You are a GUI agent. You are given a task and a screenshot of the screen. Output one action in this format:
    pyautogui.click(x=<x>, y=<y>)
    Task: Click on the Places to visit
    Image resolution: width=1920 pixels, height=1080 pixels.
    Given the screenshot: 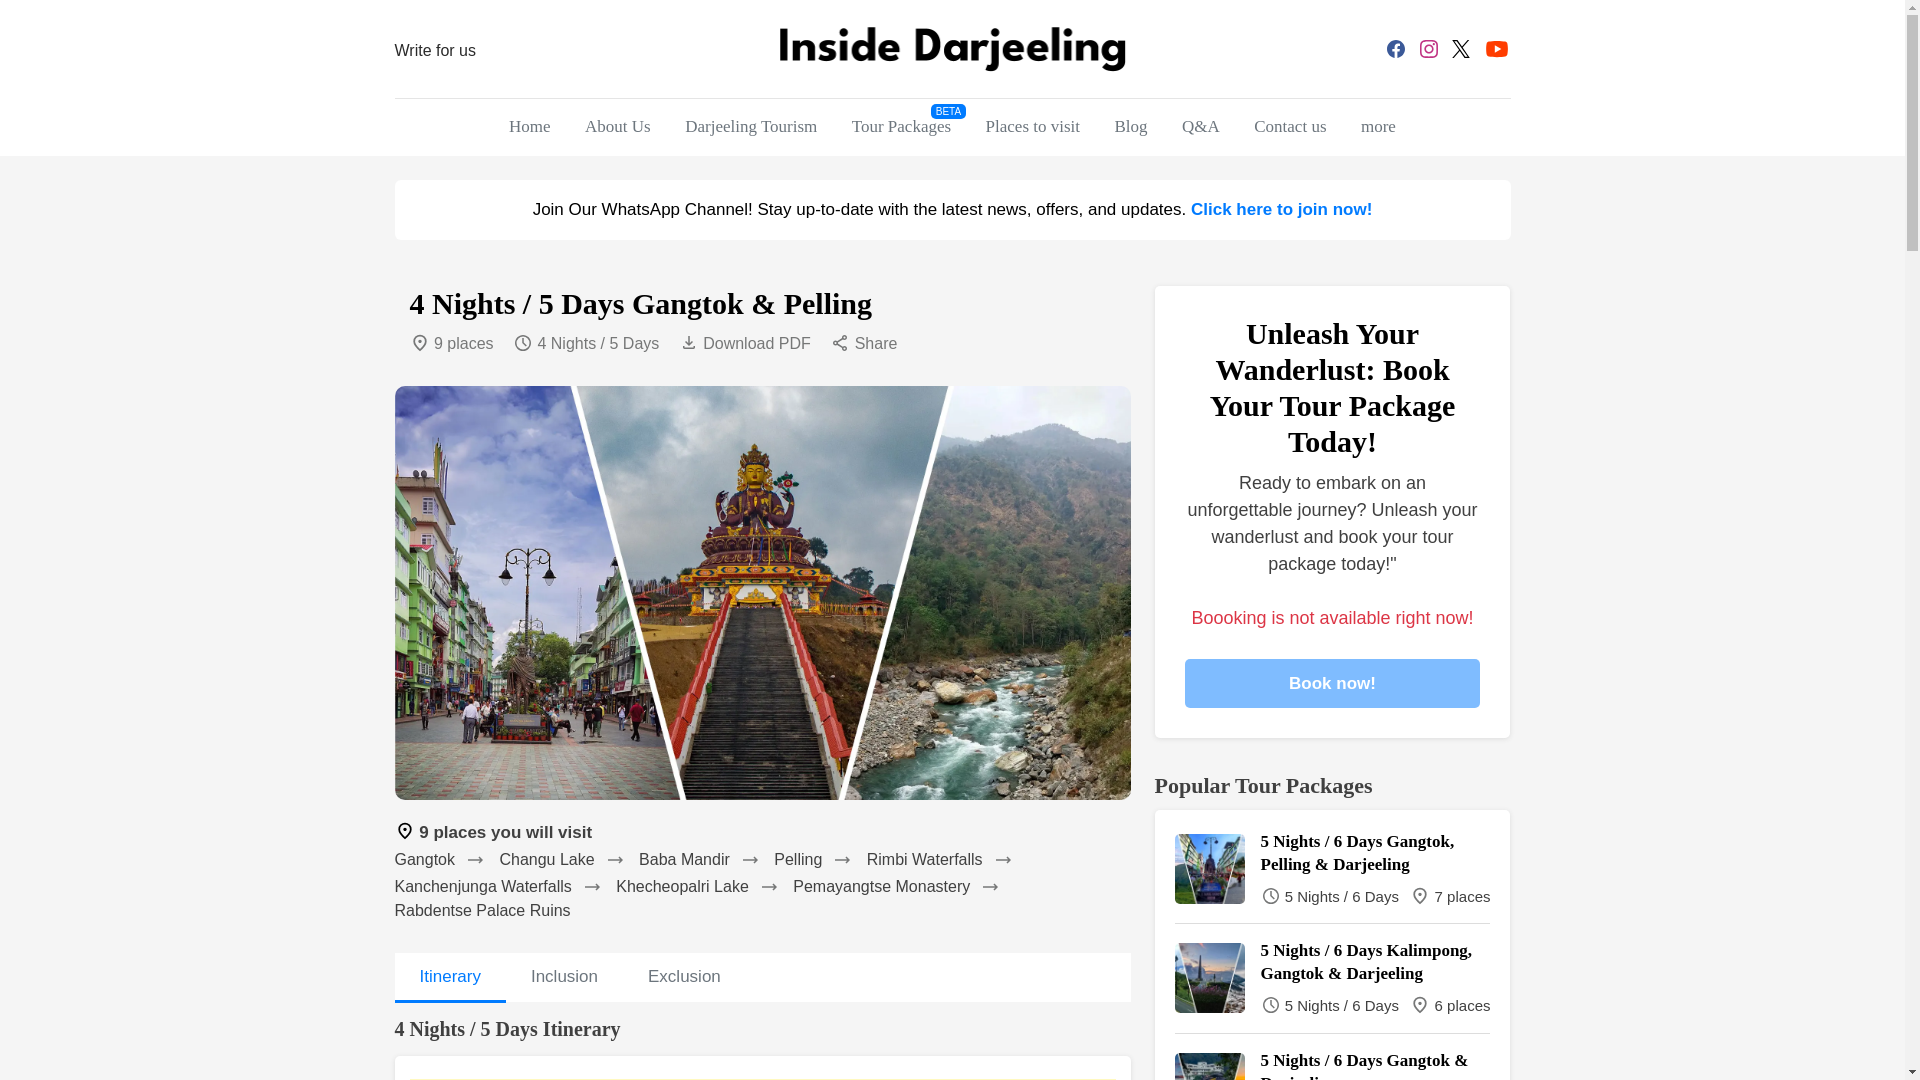 What is the action you would take?
    pyautogui.click(x=1032, y=128)
    